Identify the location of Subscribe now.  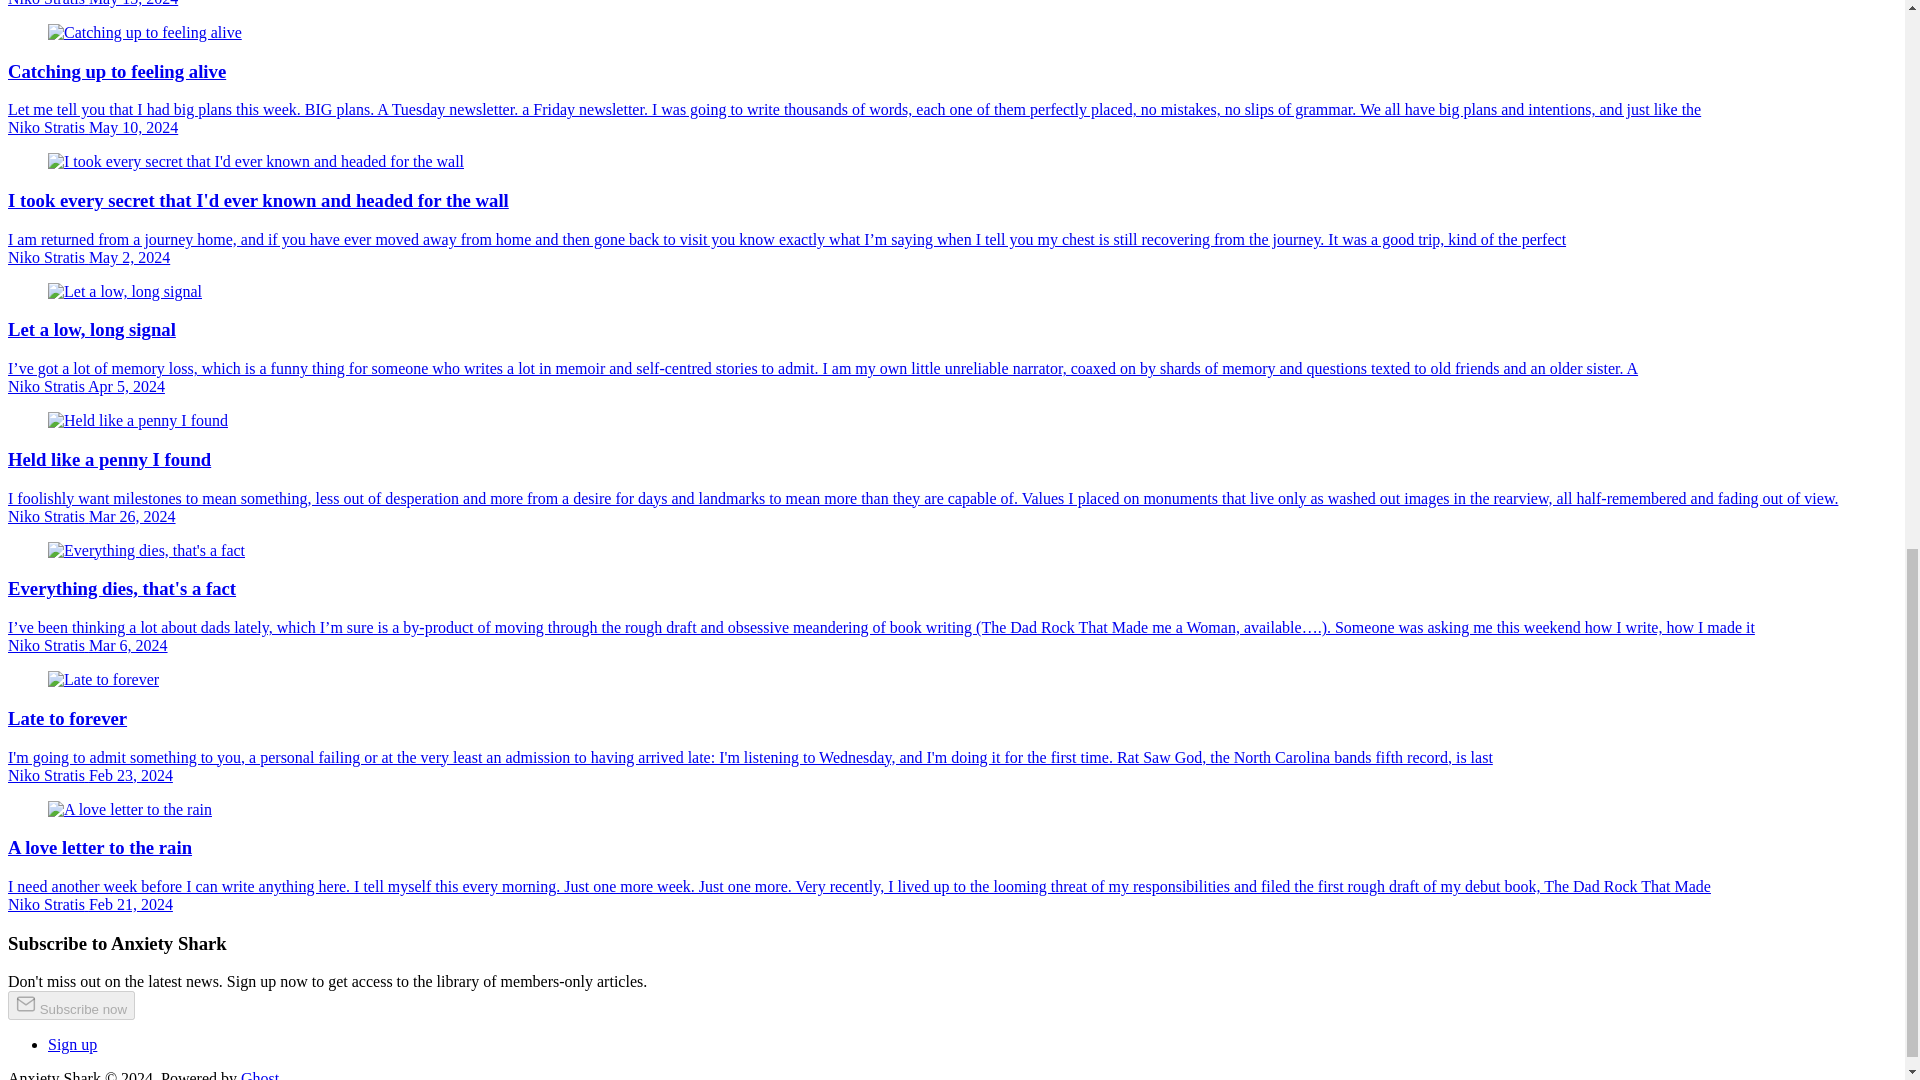
(70, 1005).